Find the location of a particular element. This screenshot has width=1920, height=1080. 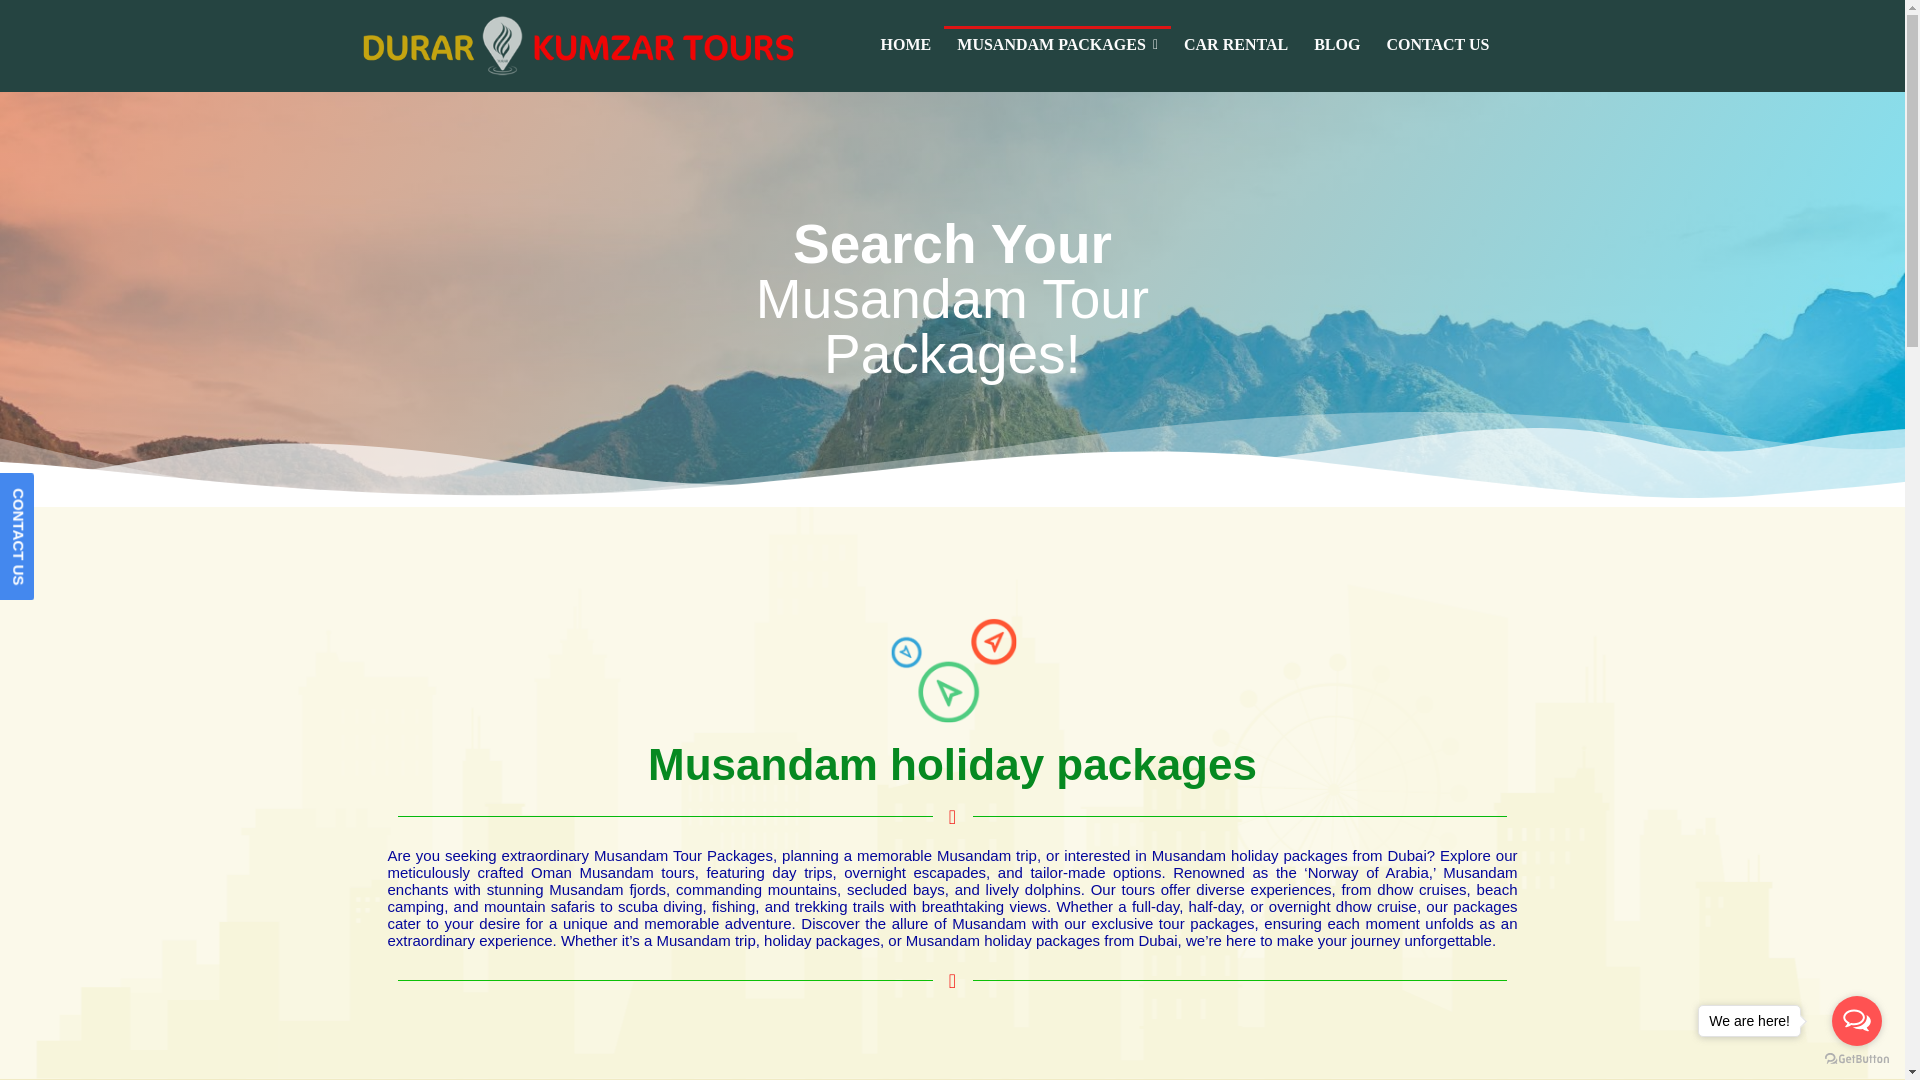

CAR RENTAL is located at coordinates (1236, 46).